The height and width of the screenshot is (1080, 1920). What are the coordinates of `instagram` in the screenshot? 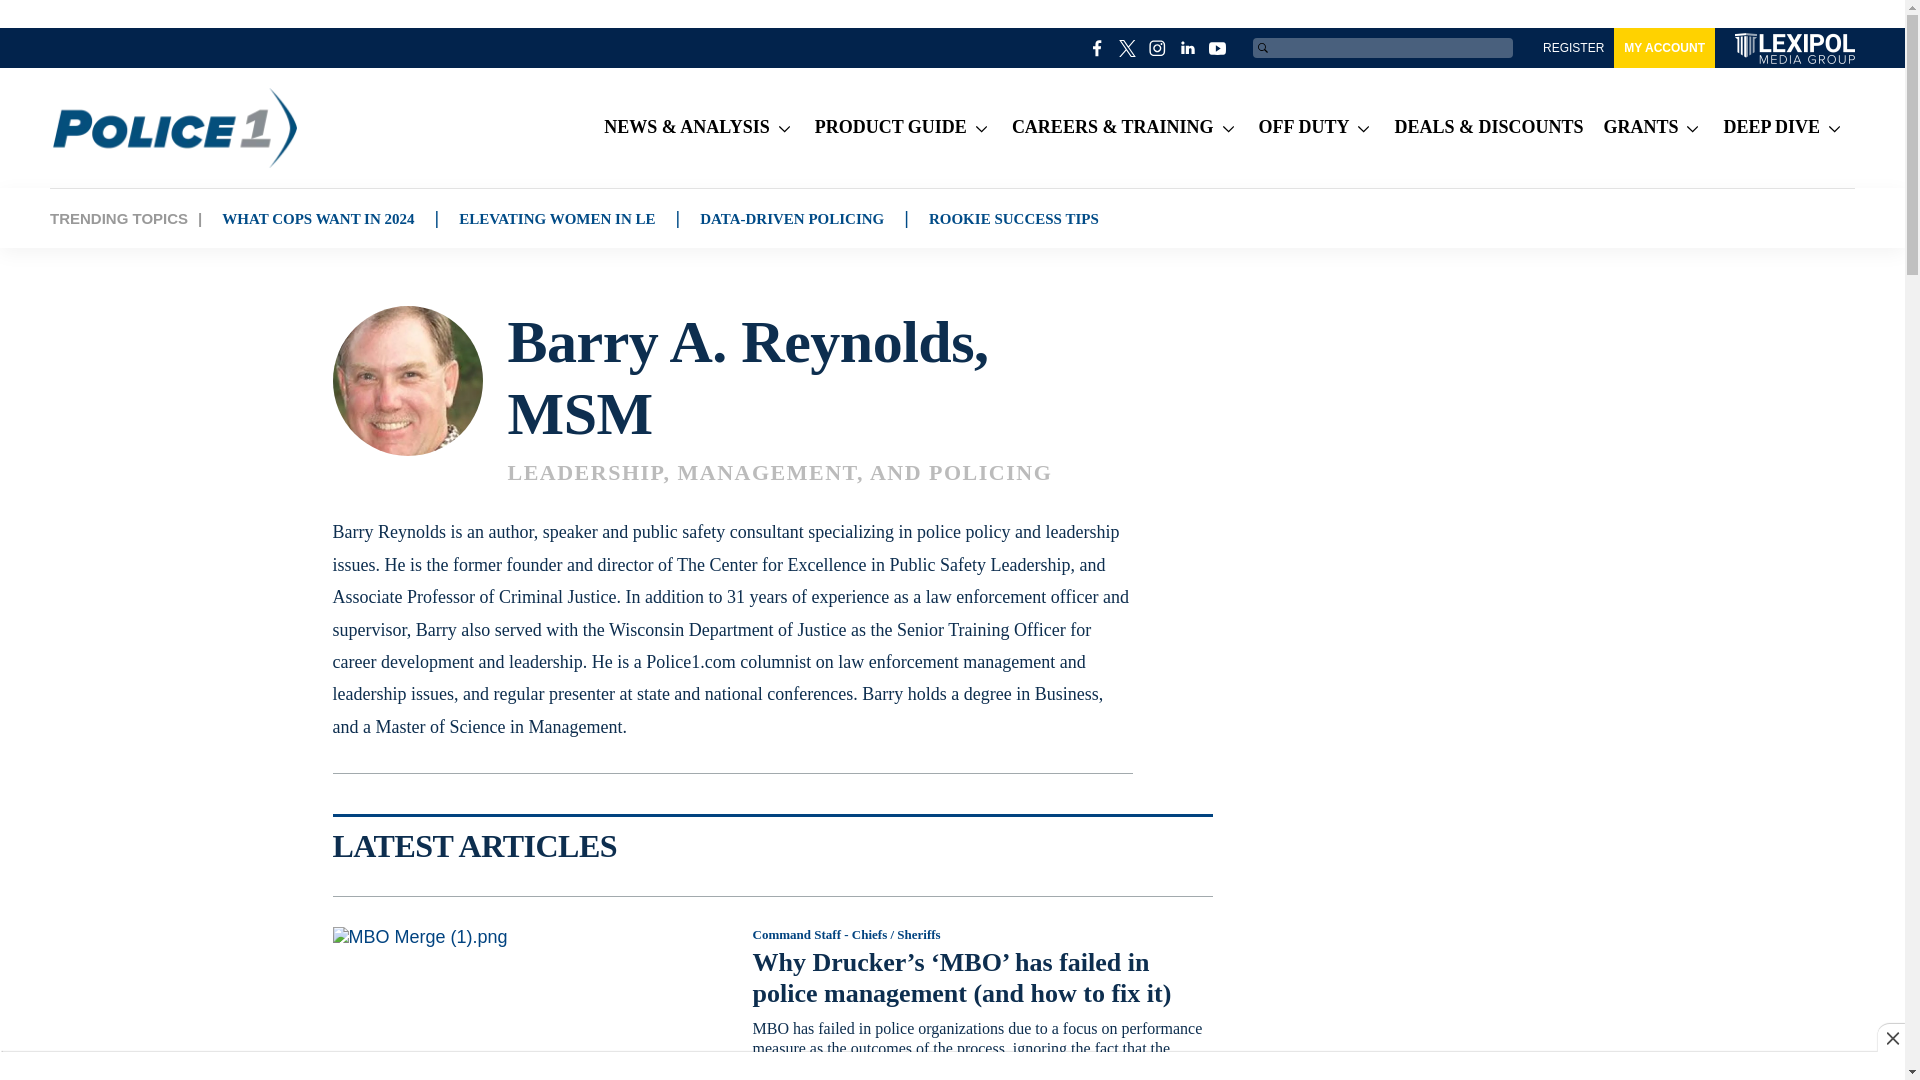 It's located at (1158, 48).